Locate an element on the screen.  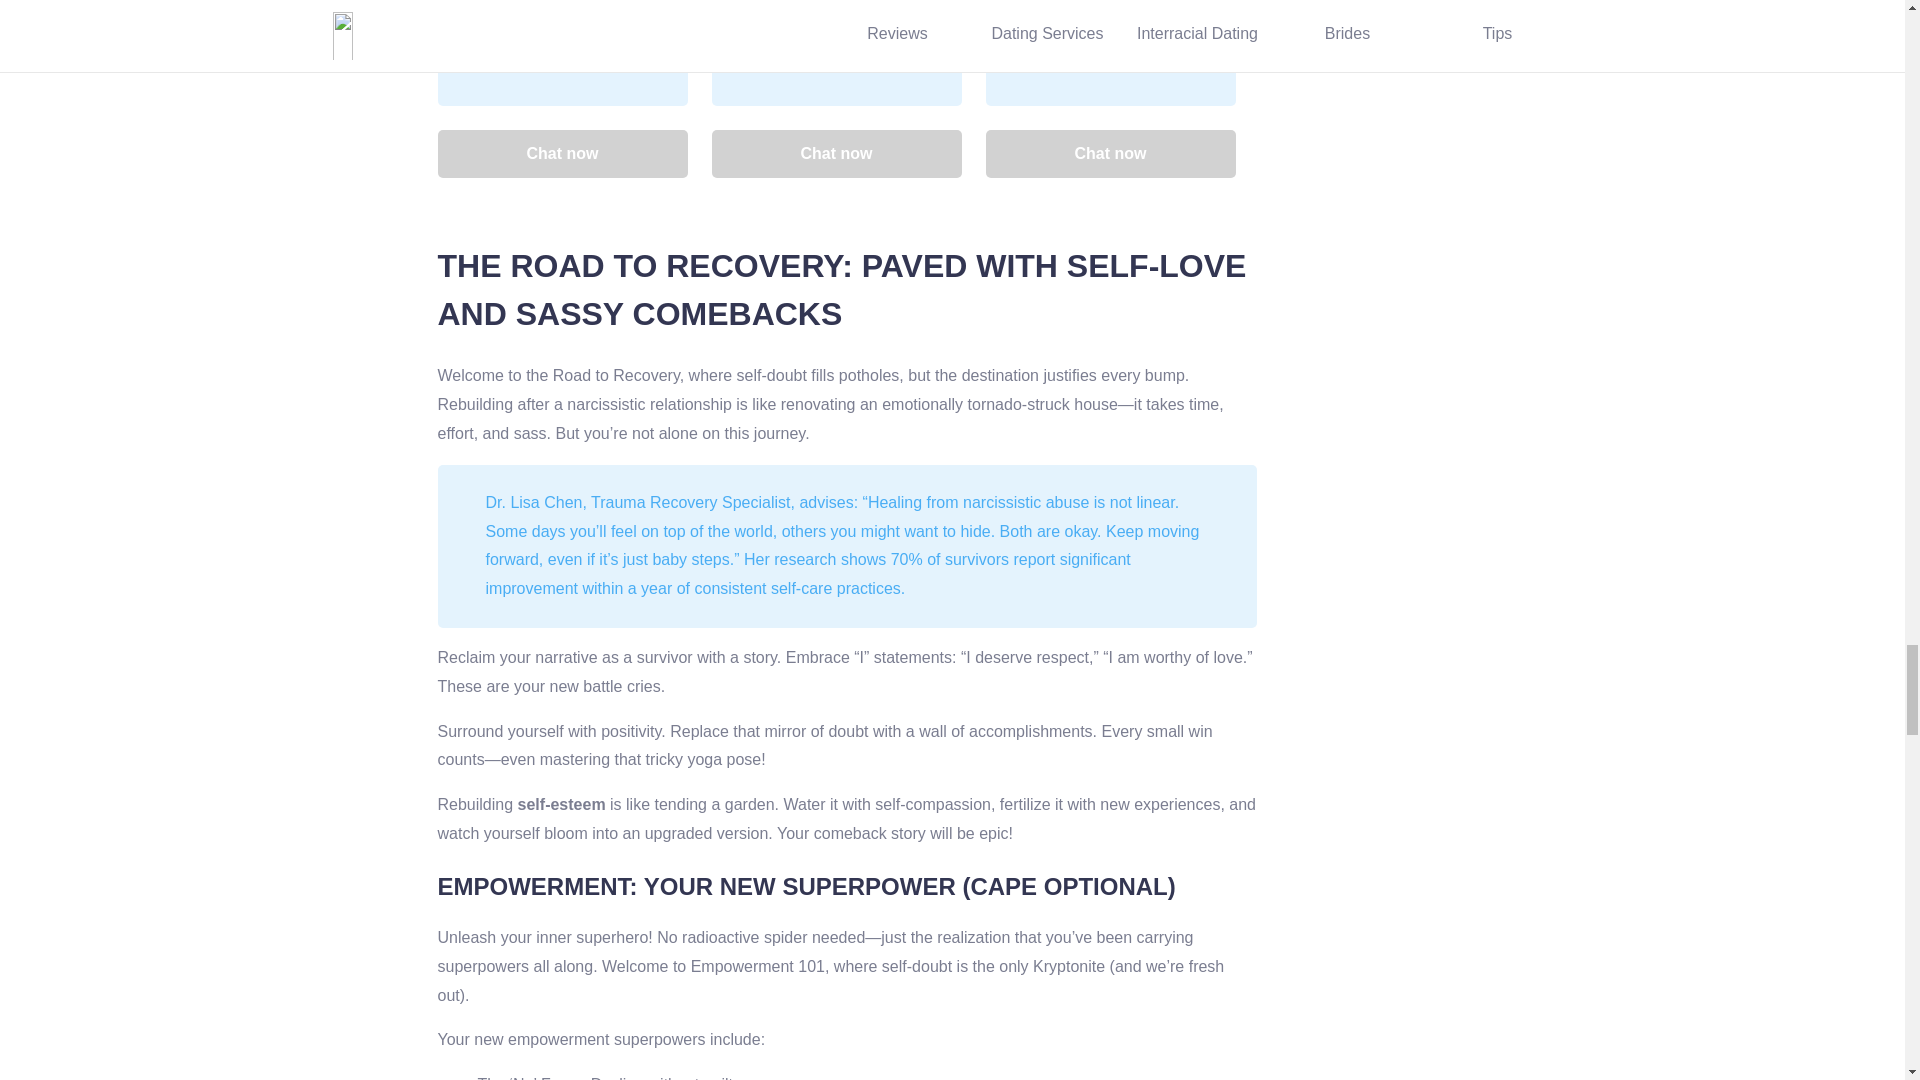
Chat now is located at coordinates (562, 154).